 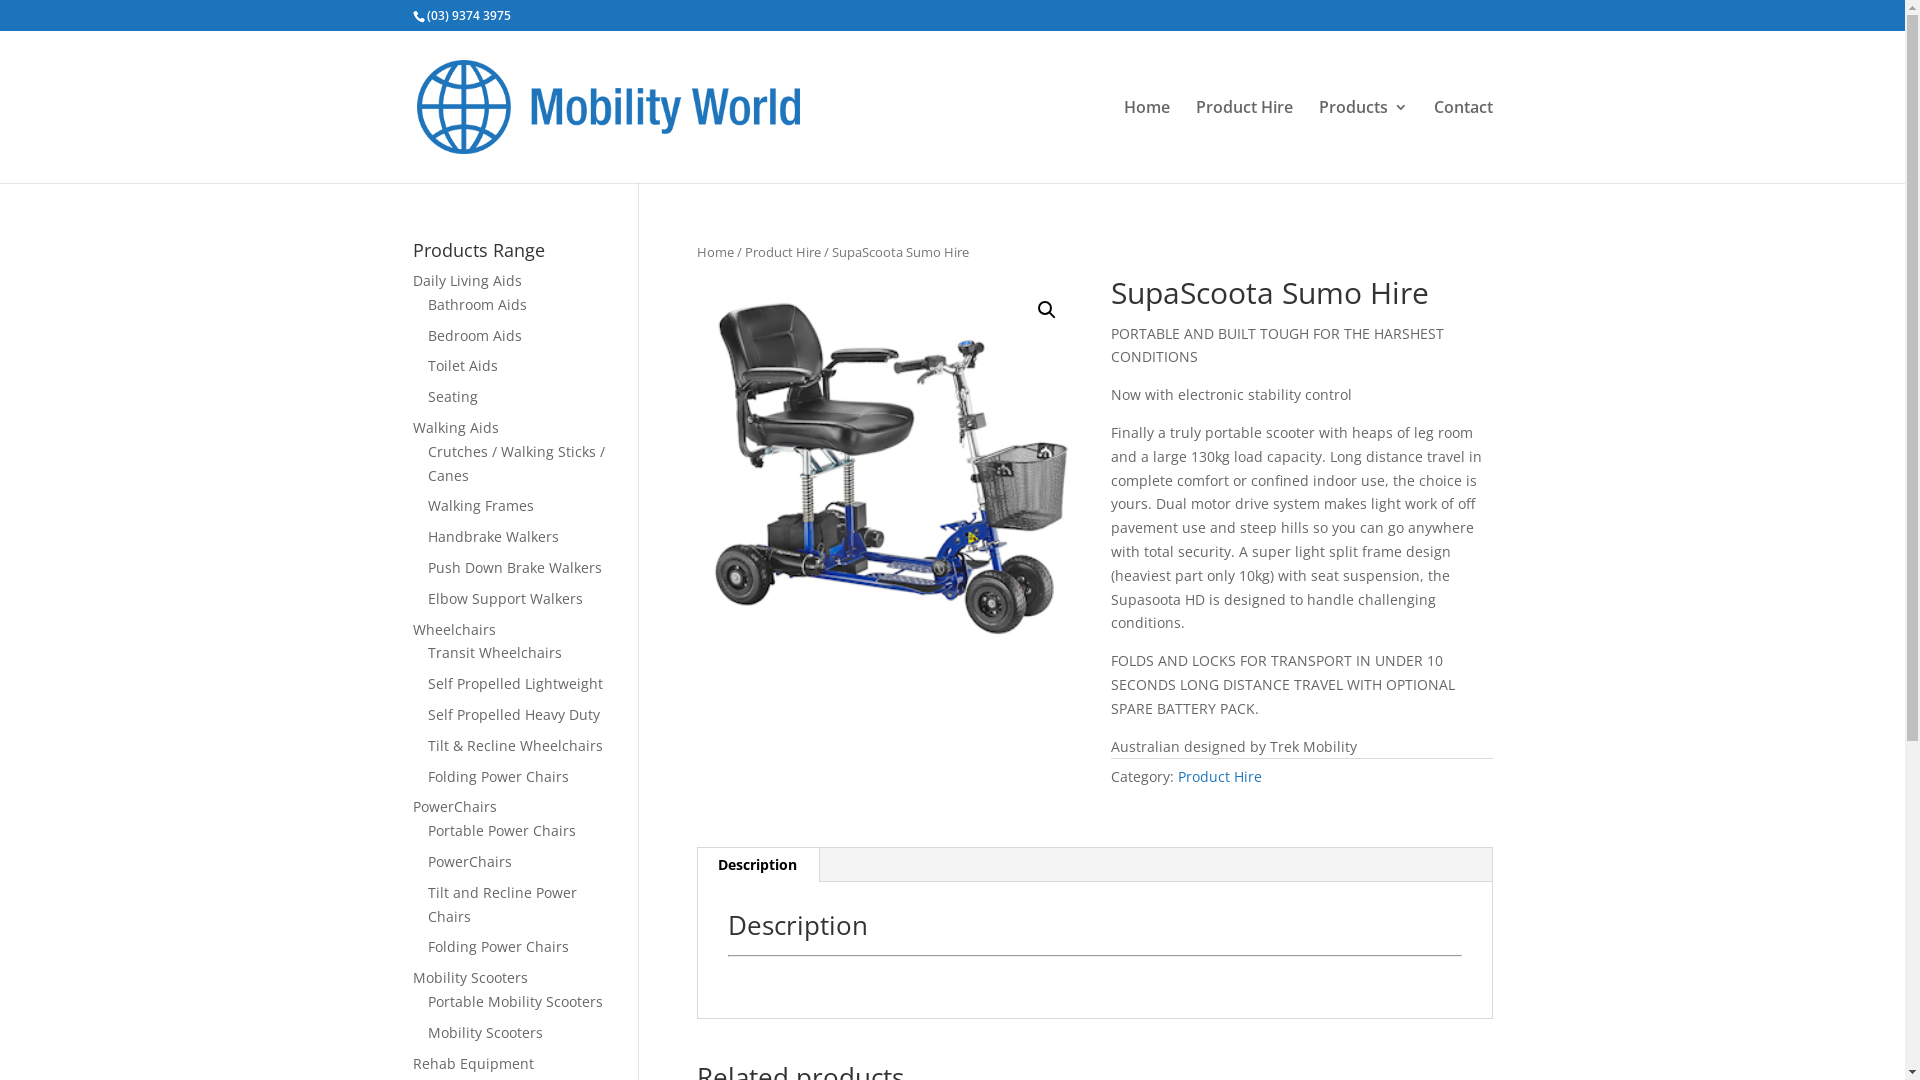 What do you see at coordinates (453, 396) in the screenshot?
I see `Seating` at bounding box center [453, 396].